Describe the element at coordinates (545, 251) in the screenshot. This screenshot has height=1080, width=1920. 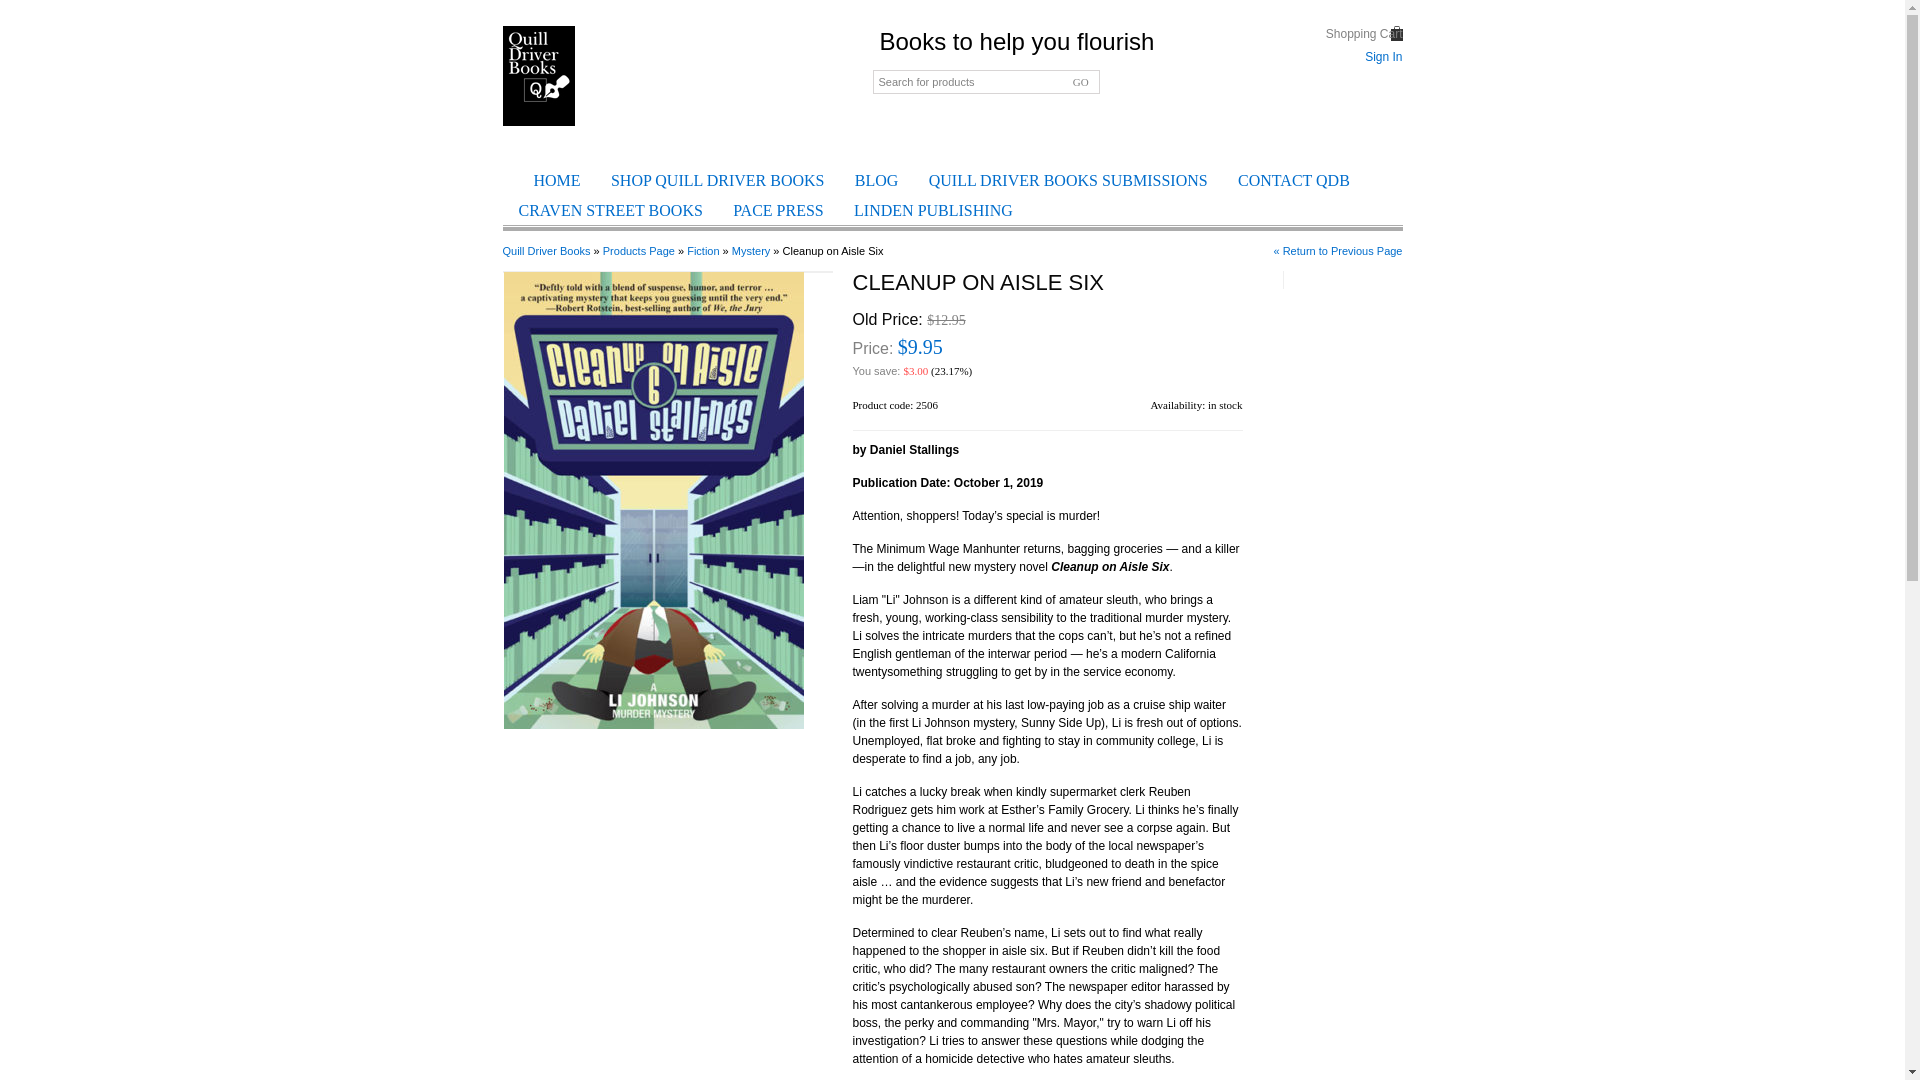
I see `Quill Driver Books` at that location.